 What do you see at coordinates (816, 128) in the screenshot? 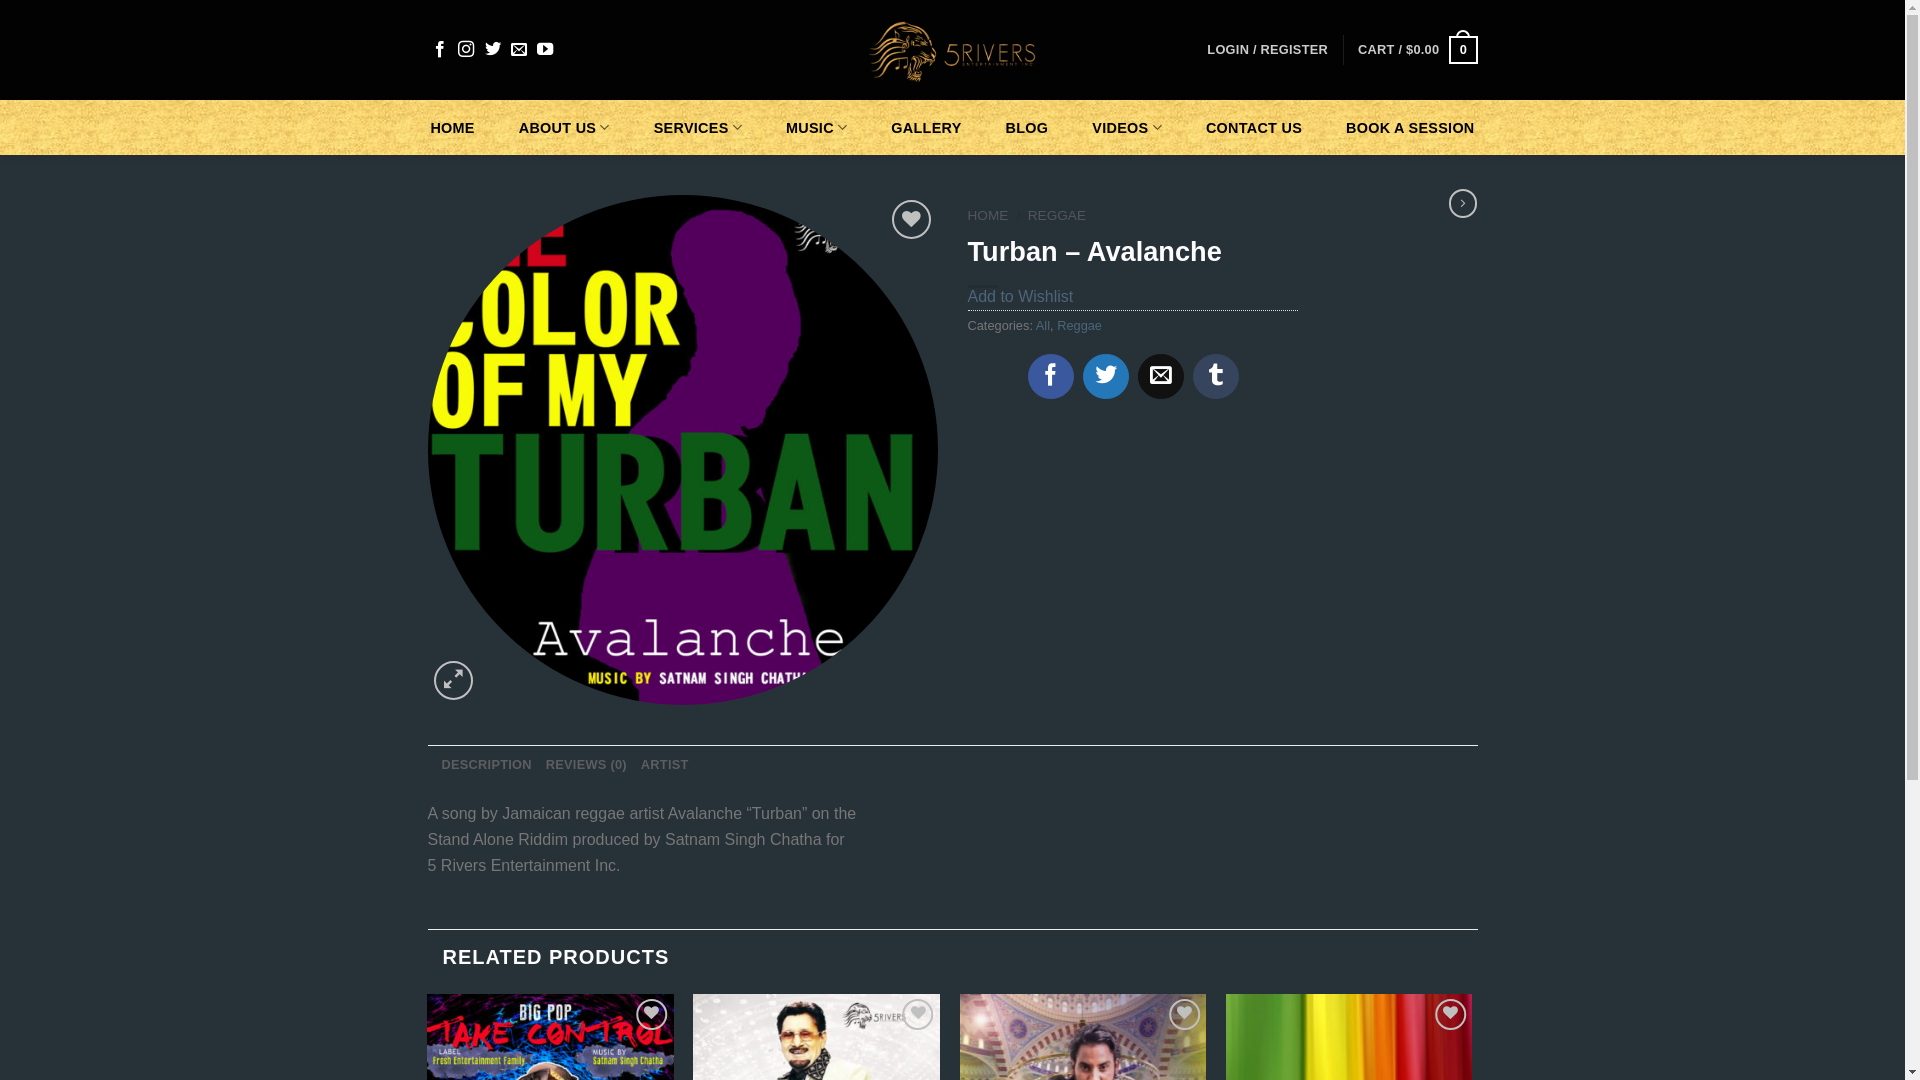
I see `MUSIC` at bounding box center [816, 128].